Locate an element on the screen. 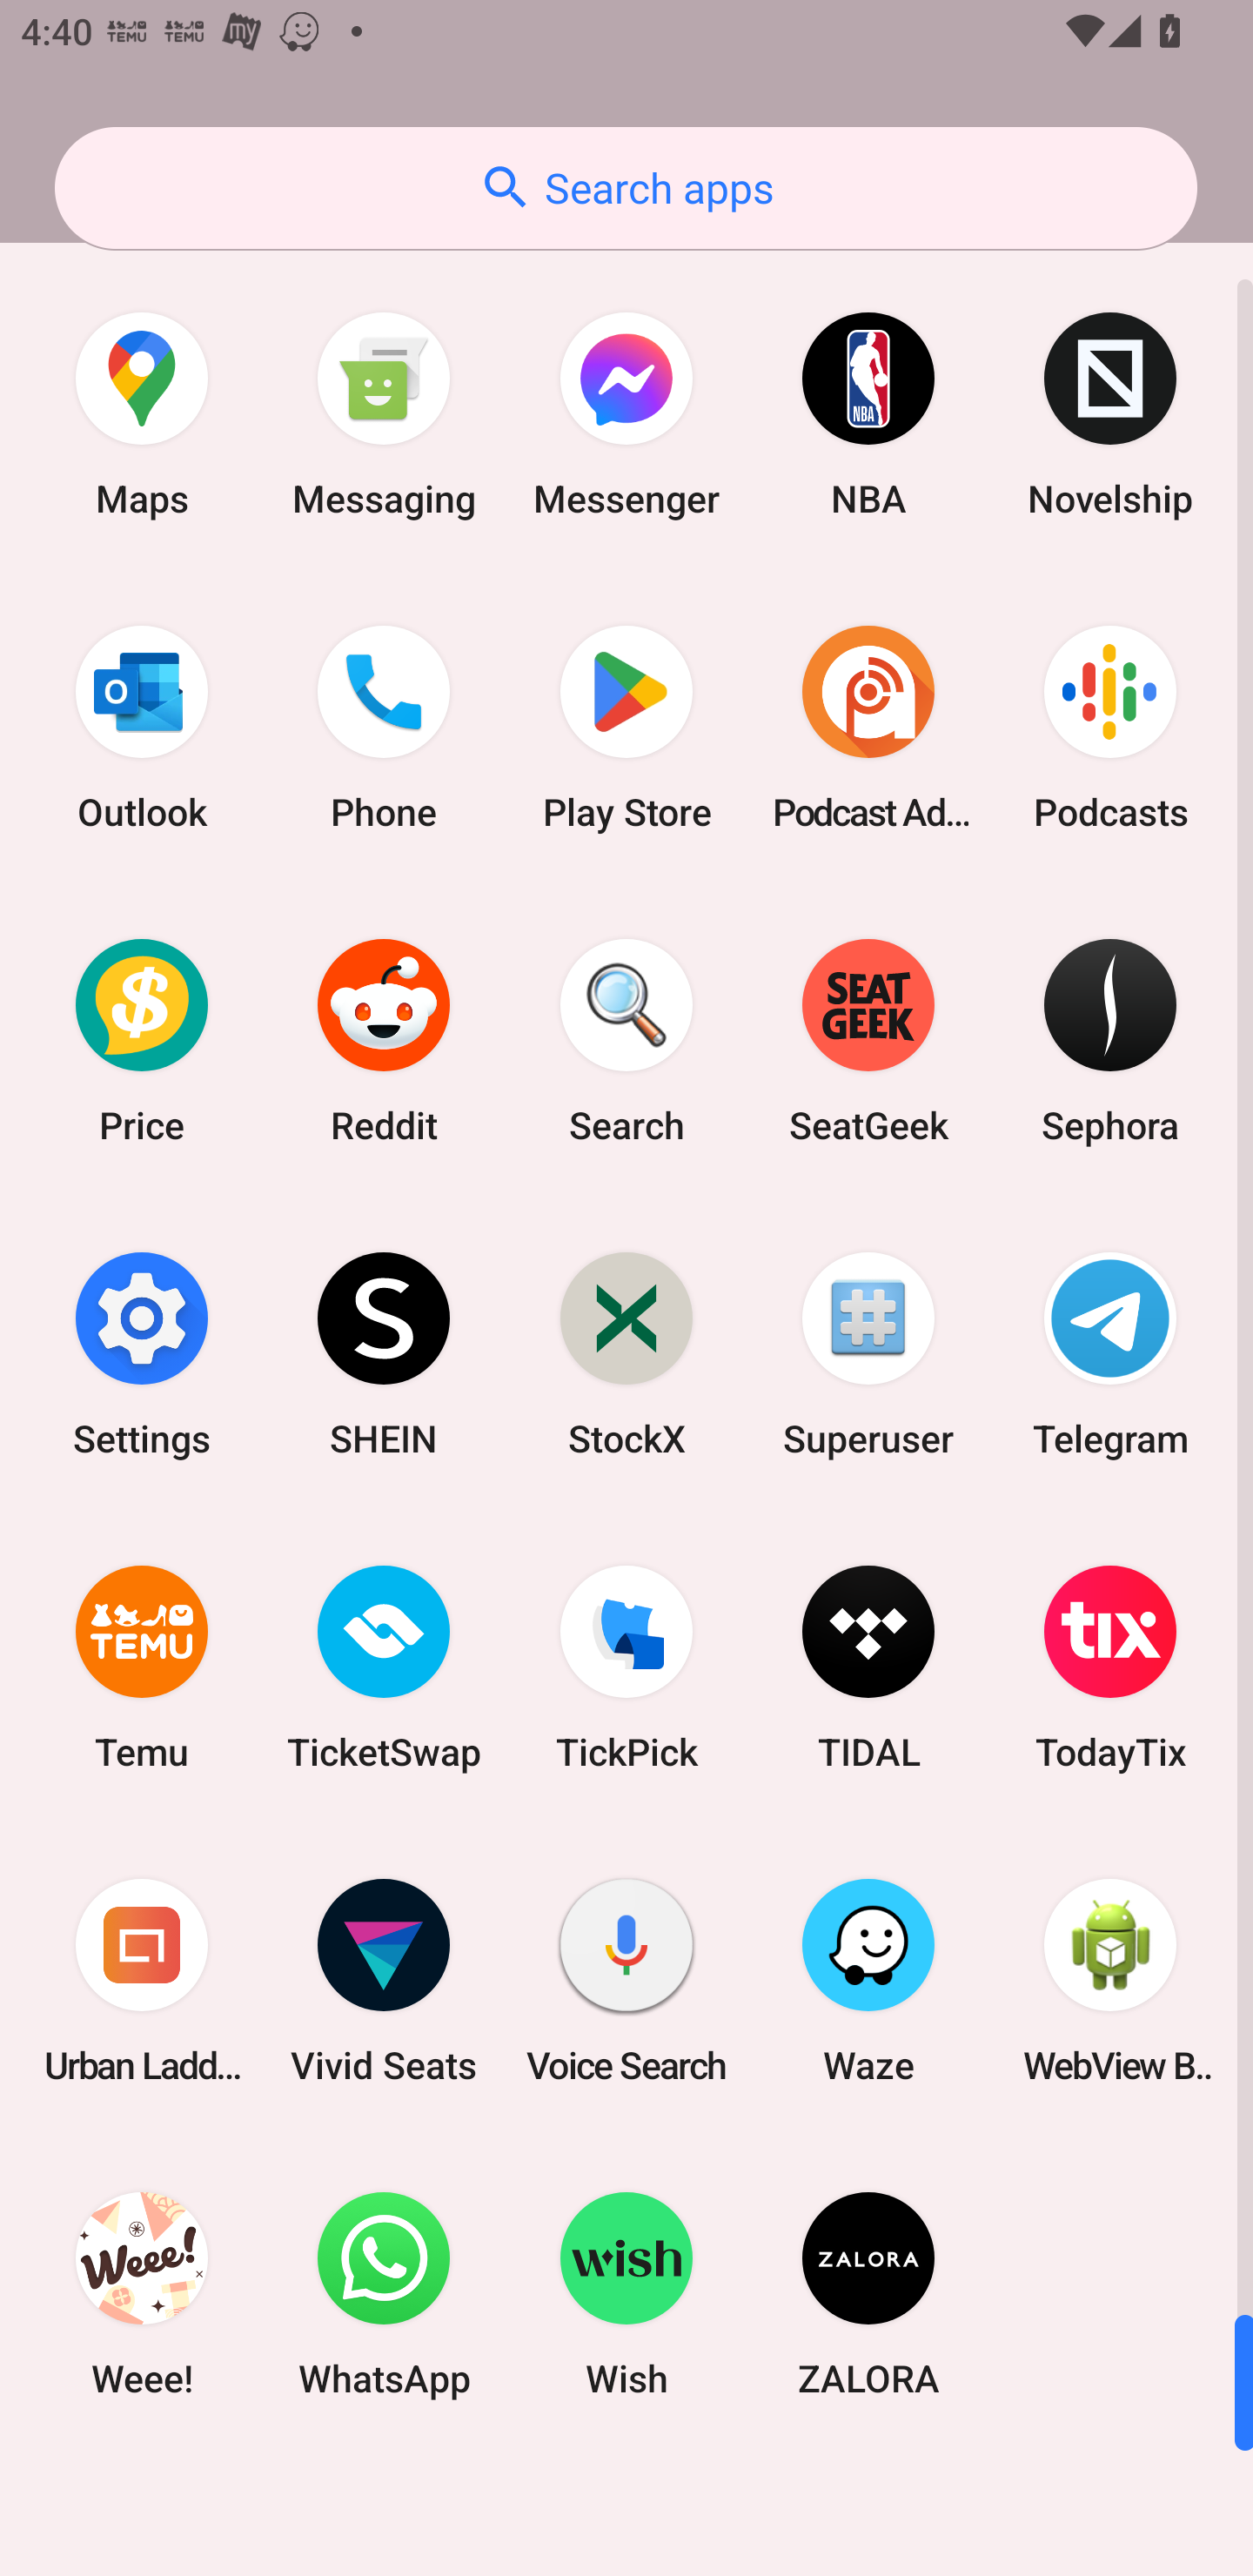  Price is located at coordinates (142, 1041).